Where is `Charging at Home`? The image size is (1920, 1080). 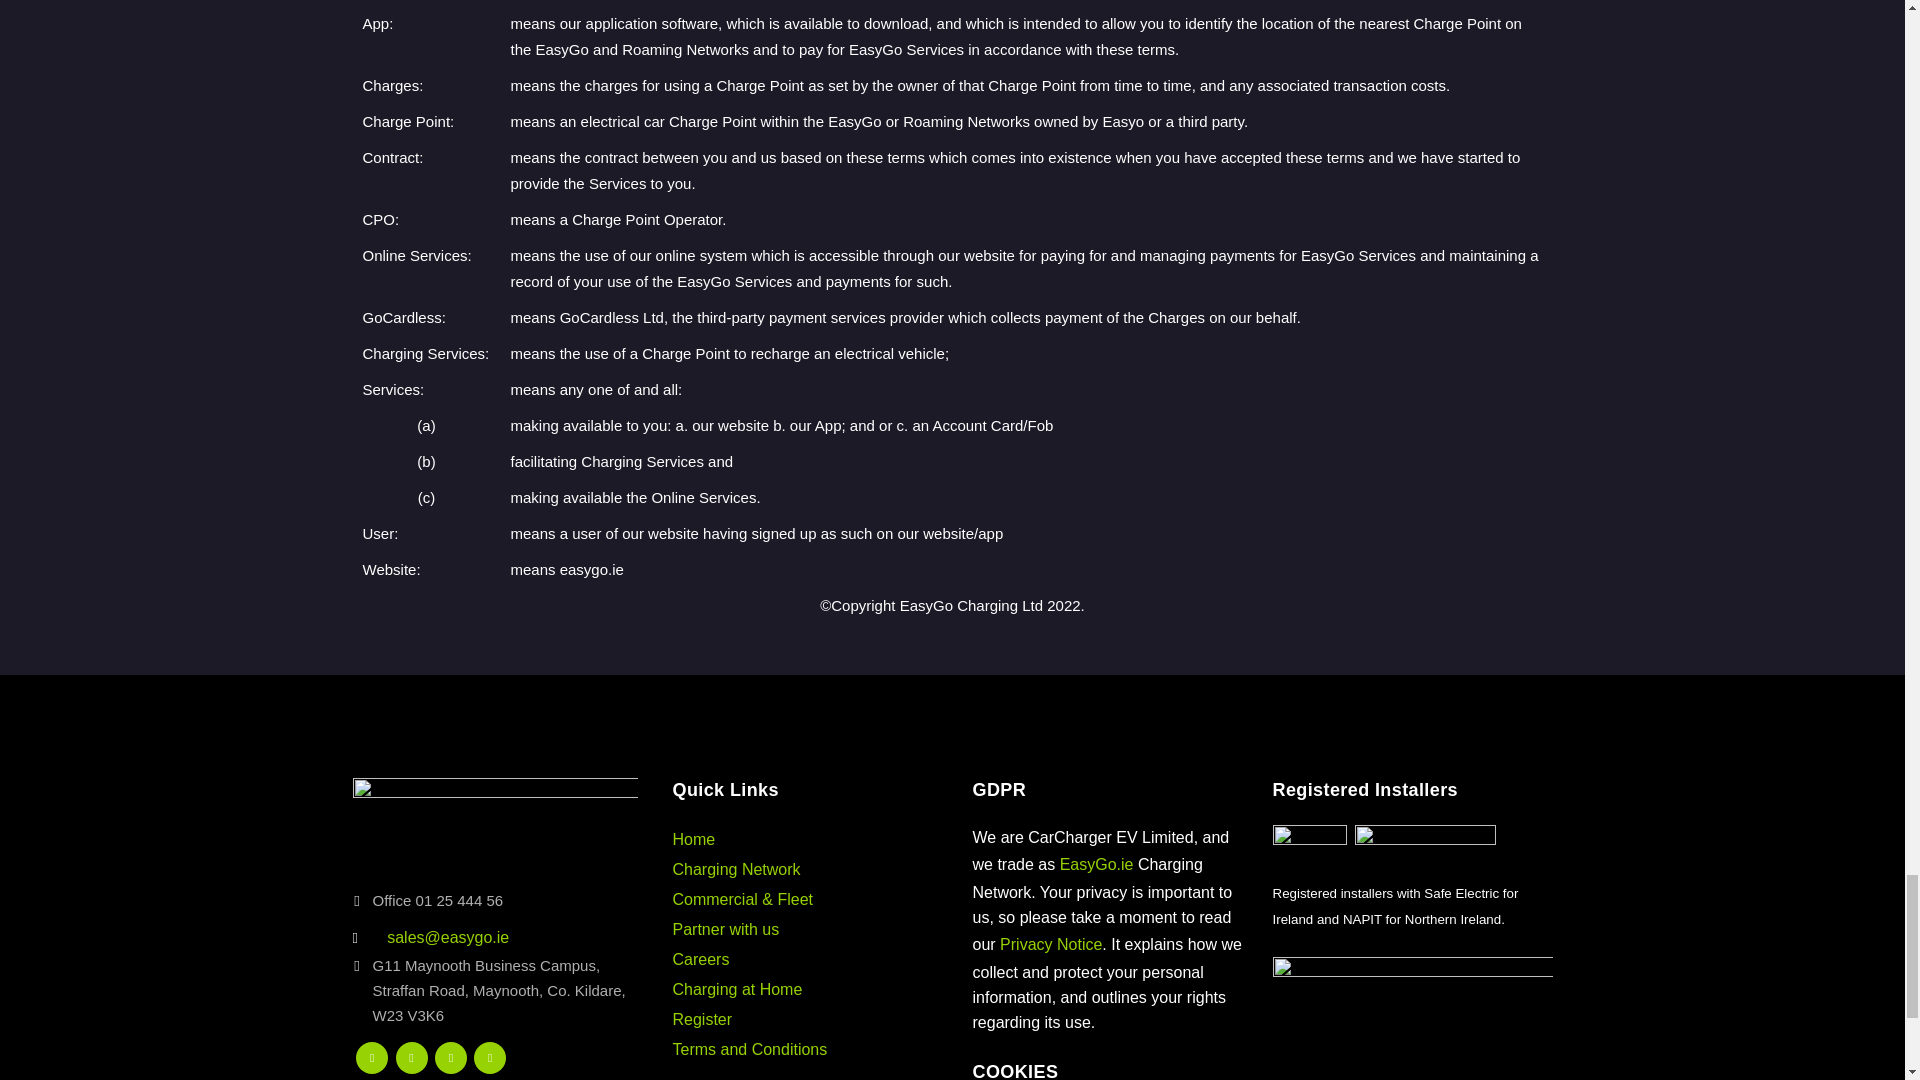
Charging at Home is located at coordinates (737, 988).